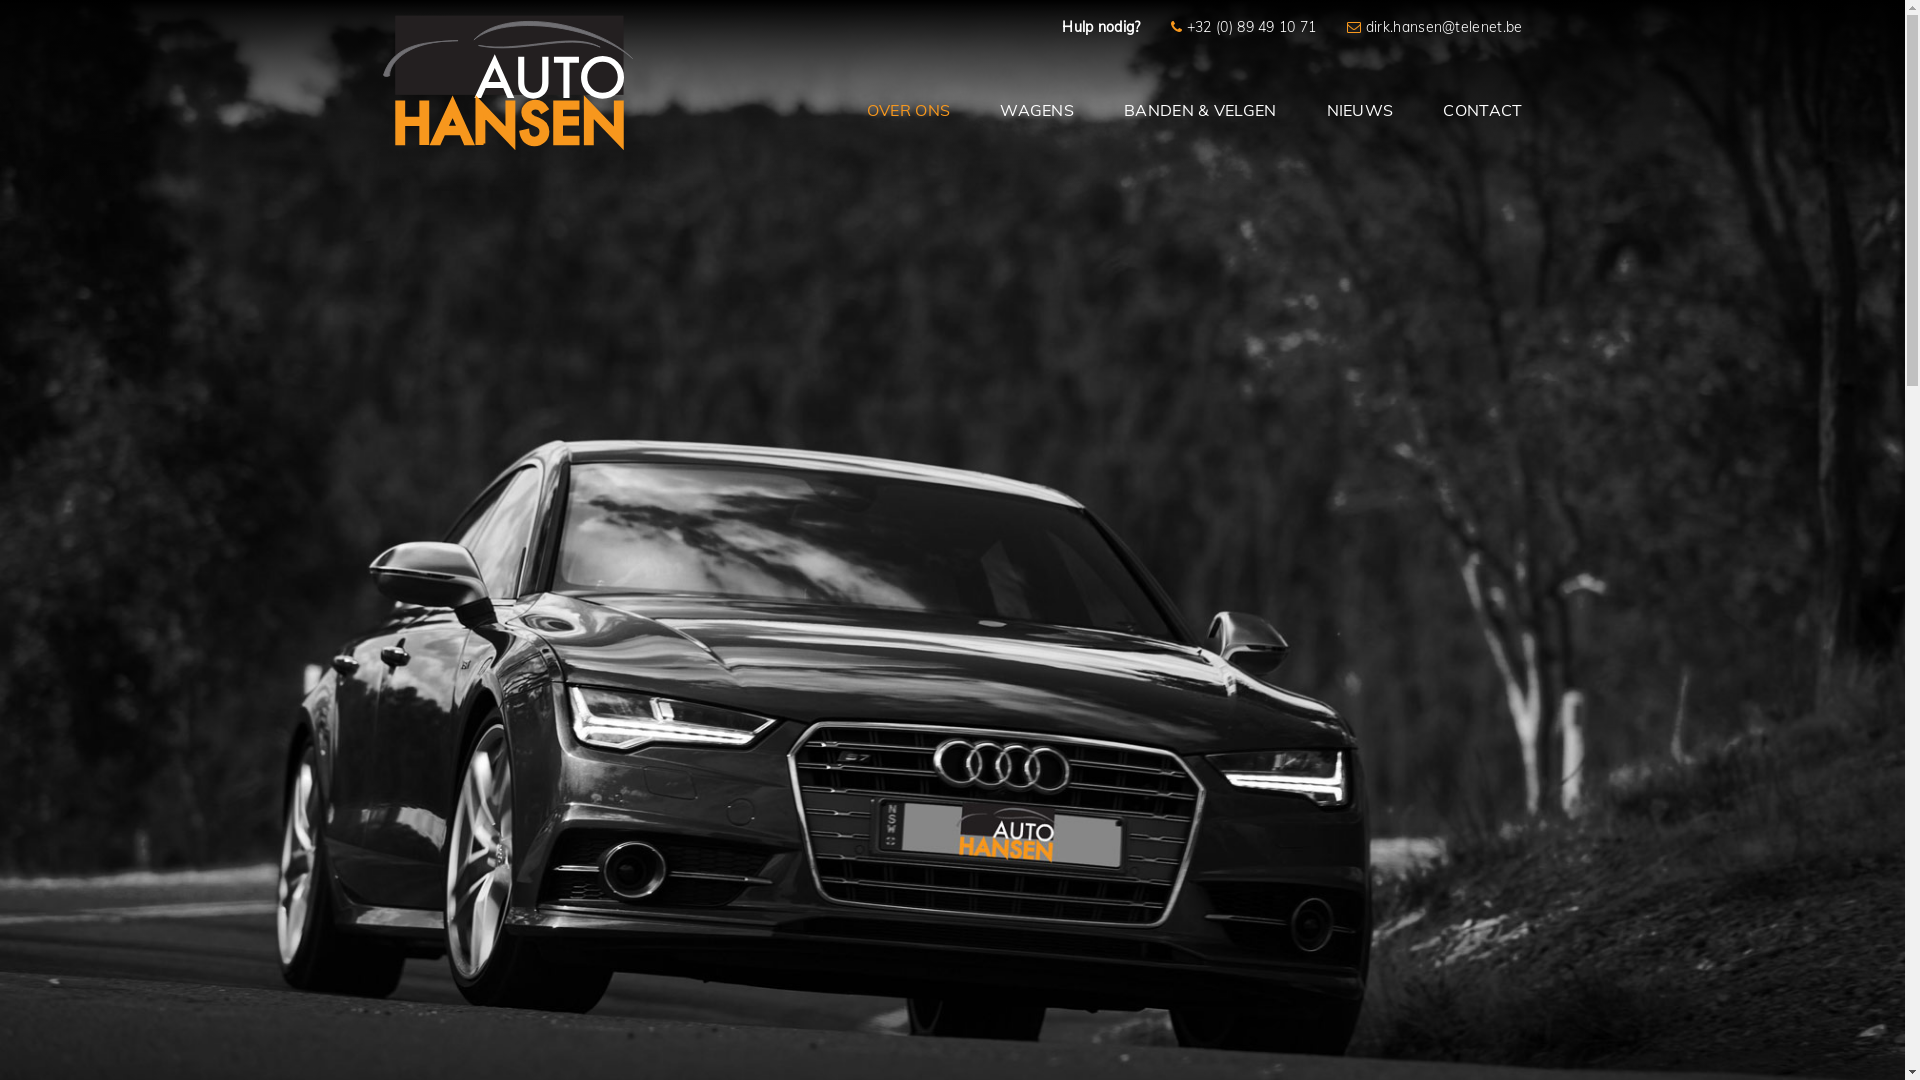  What do you see at coordinates (1037, 110) in the screenshot?
I see `WAGENS` at bounding box center [1037, 110].